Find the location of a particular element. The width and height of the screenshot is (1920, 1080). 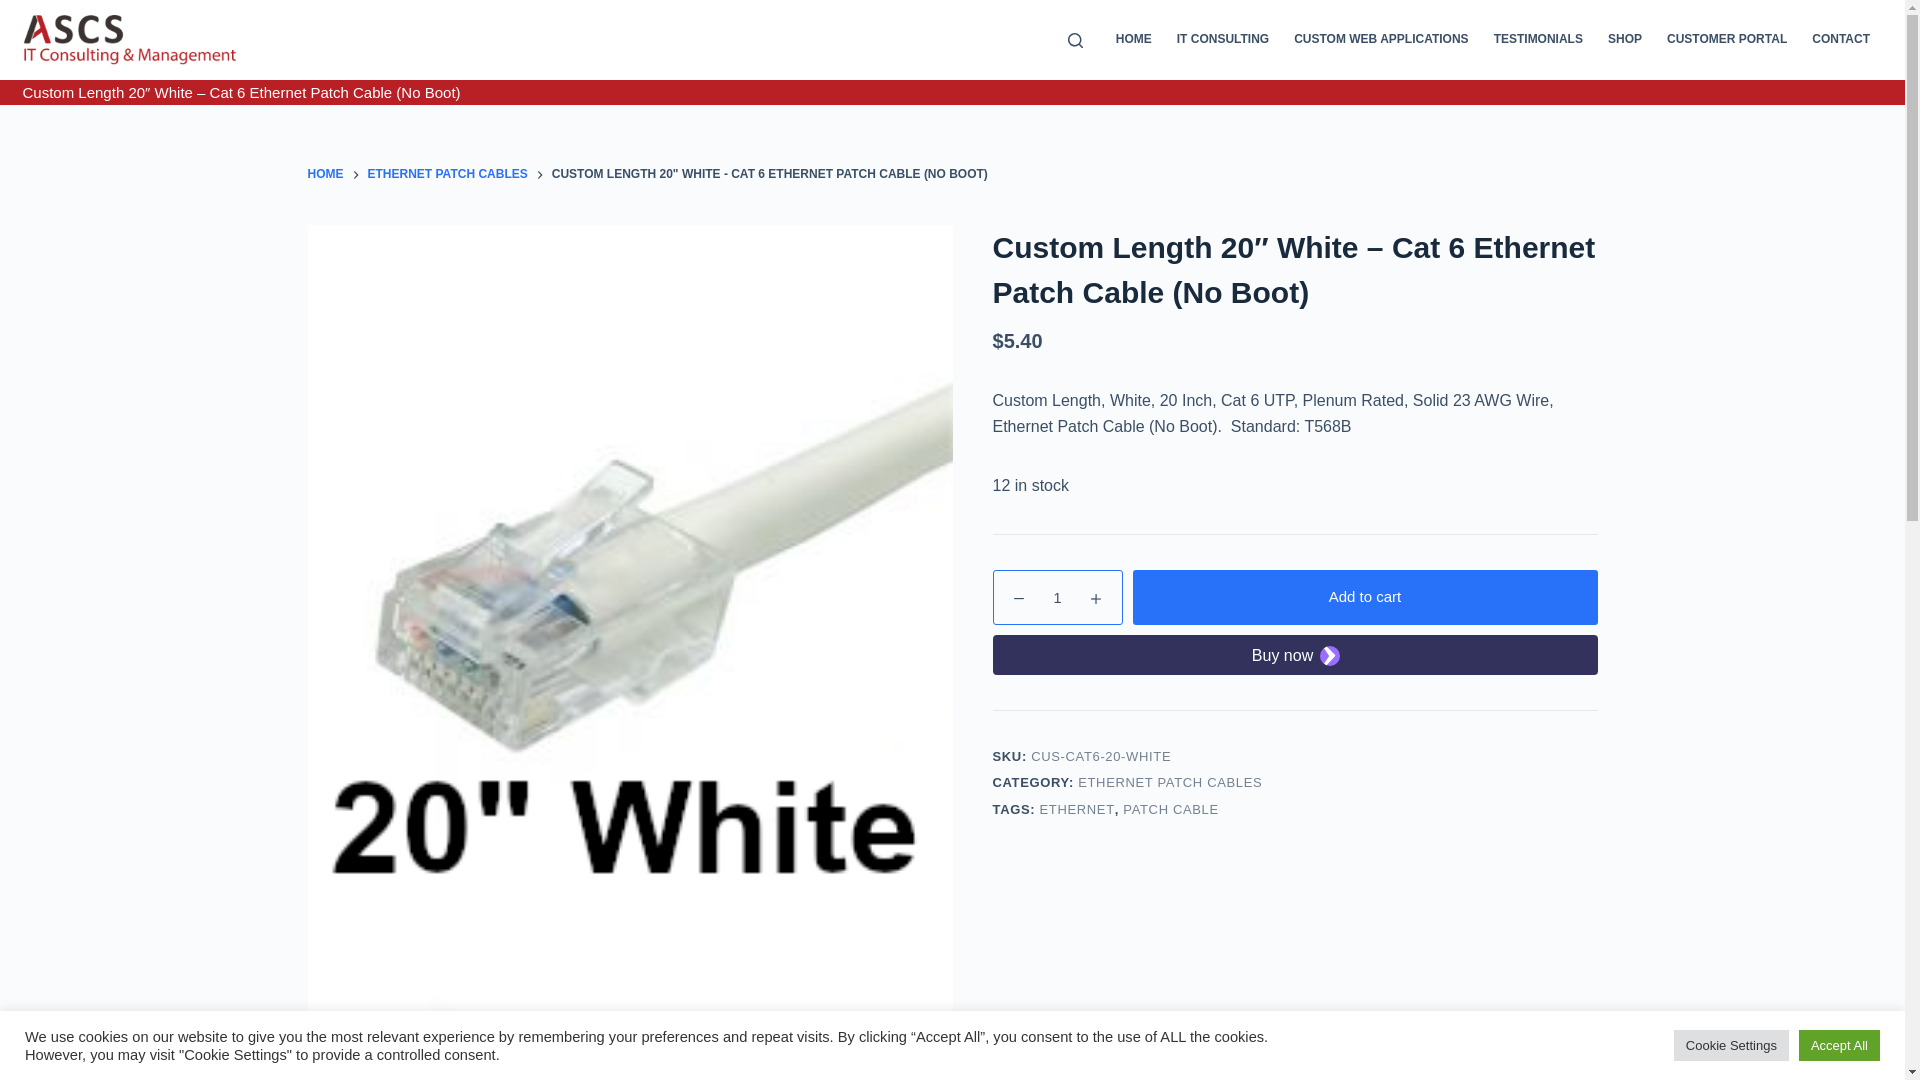

Secure payment button frame is located at coordinates (1294, 654).